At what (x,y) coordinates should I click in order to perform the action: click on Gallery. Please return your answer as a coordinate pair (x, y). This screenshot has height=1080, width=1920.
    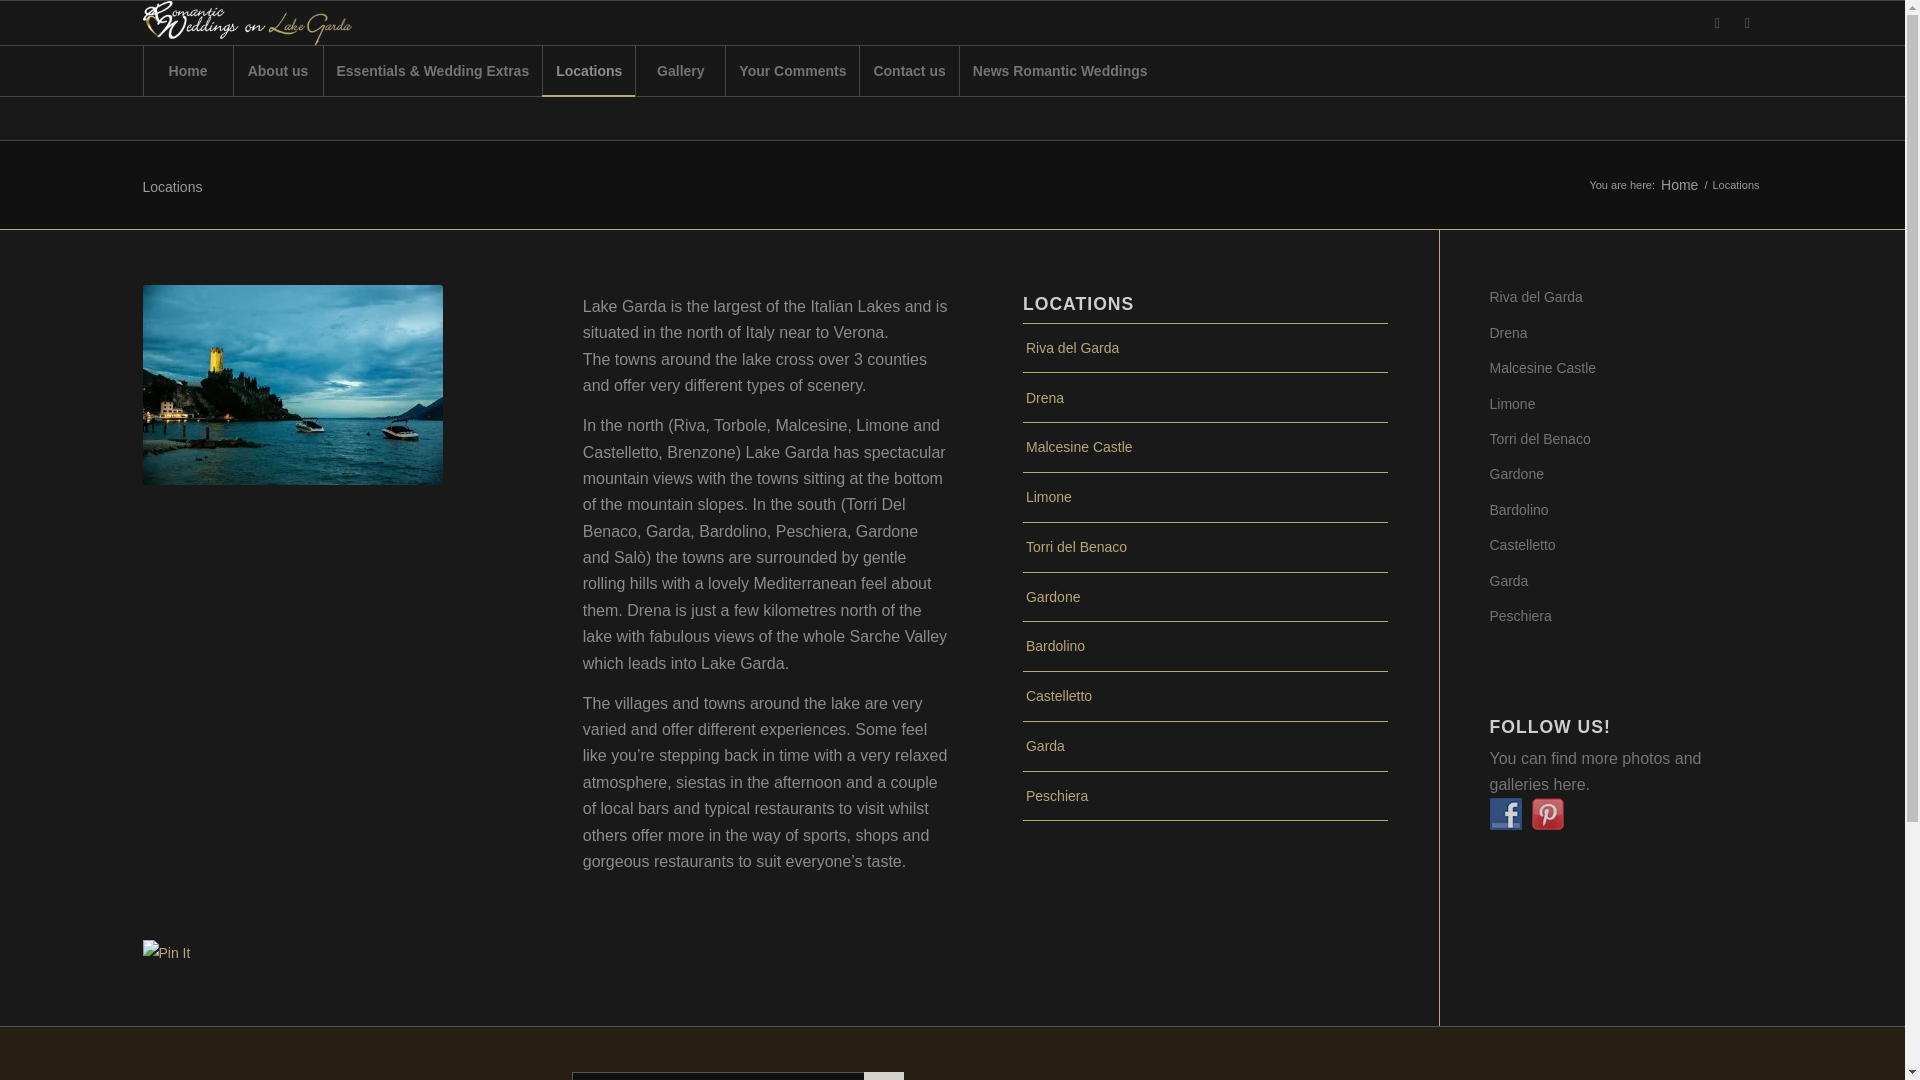
    Looking at the image, I should click on (680, 71).